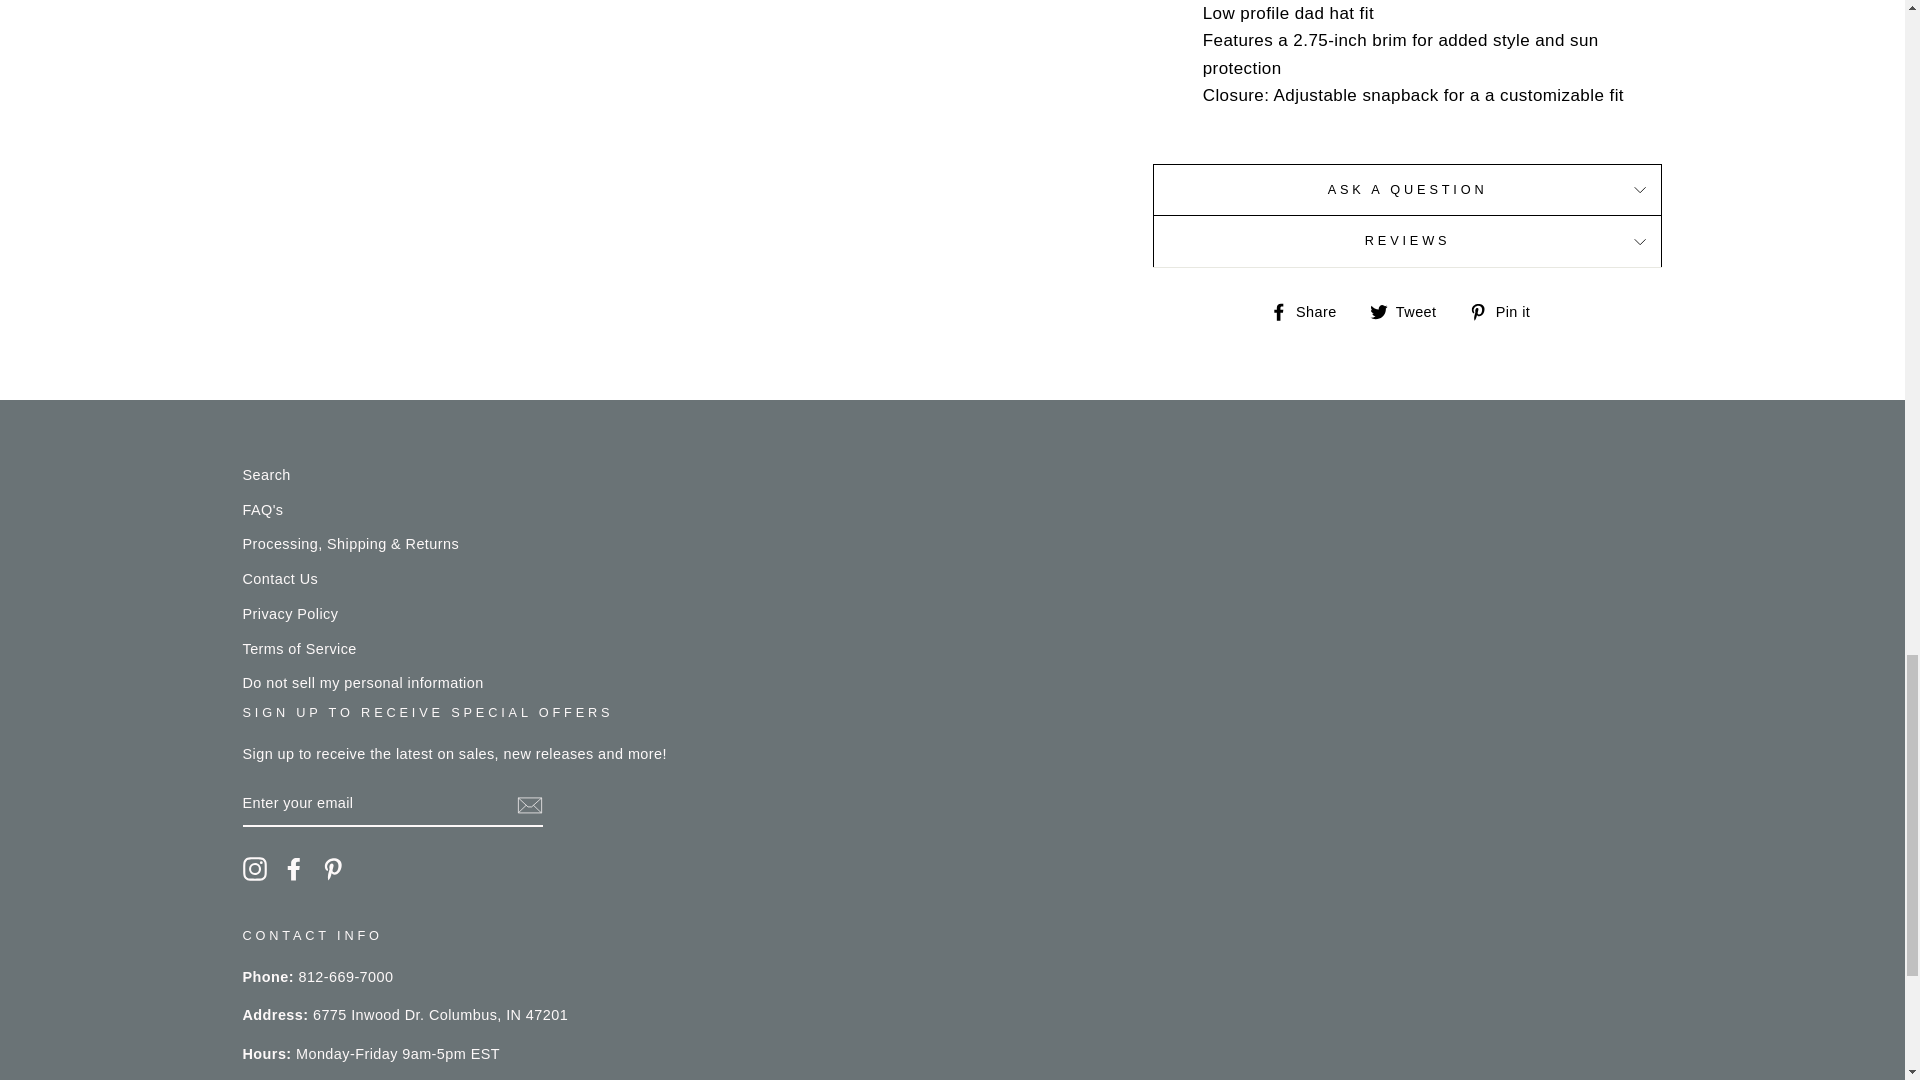 Image resolution: width=1920 pixels, height=1080 pixels. What do you see at coordinates (1310, 312) in the screenshot?
I see `Share on Facebook` at bounding box center [1310, 312].